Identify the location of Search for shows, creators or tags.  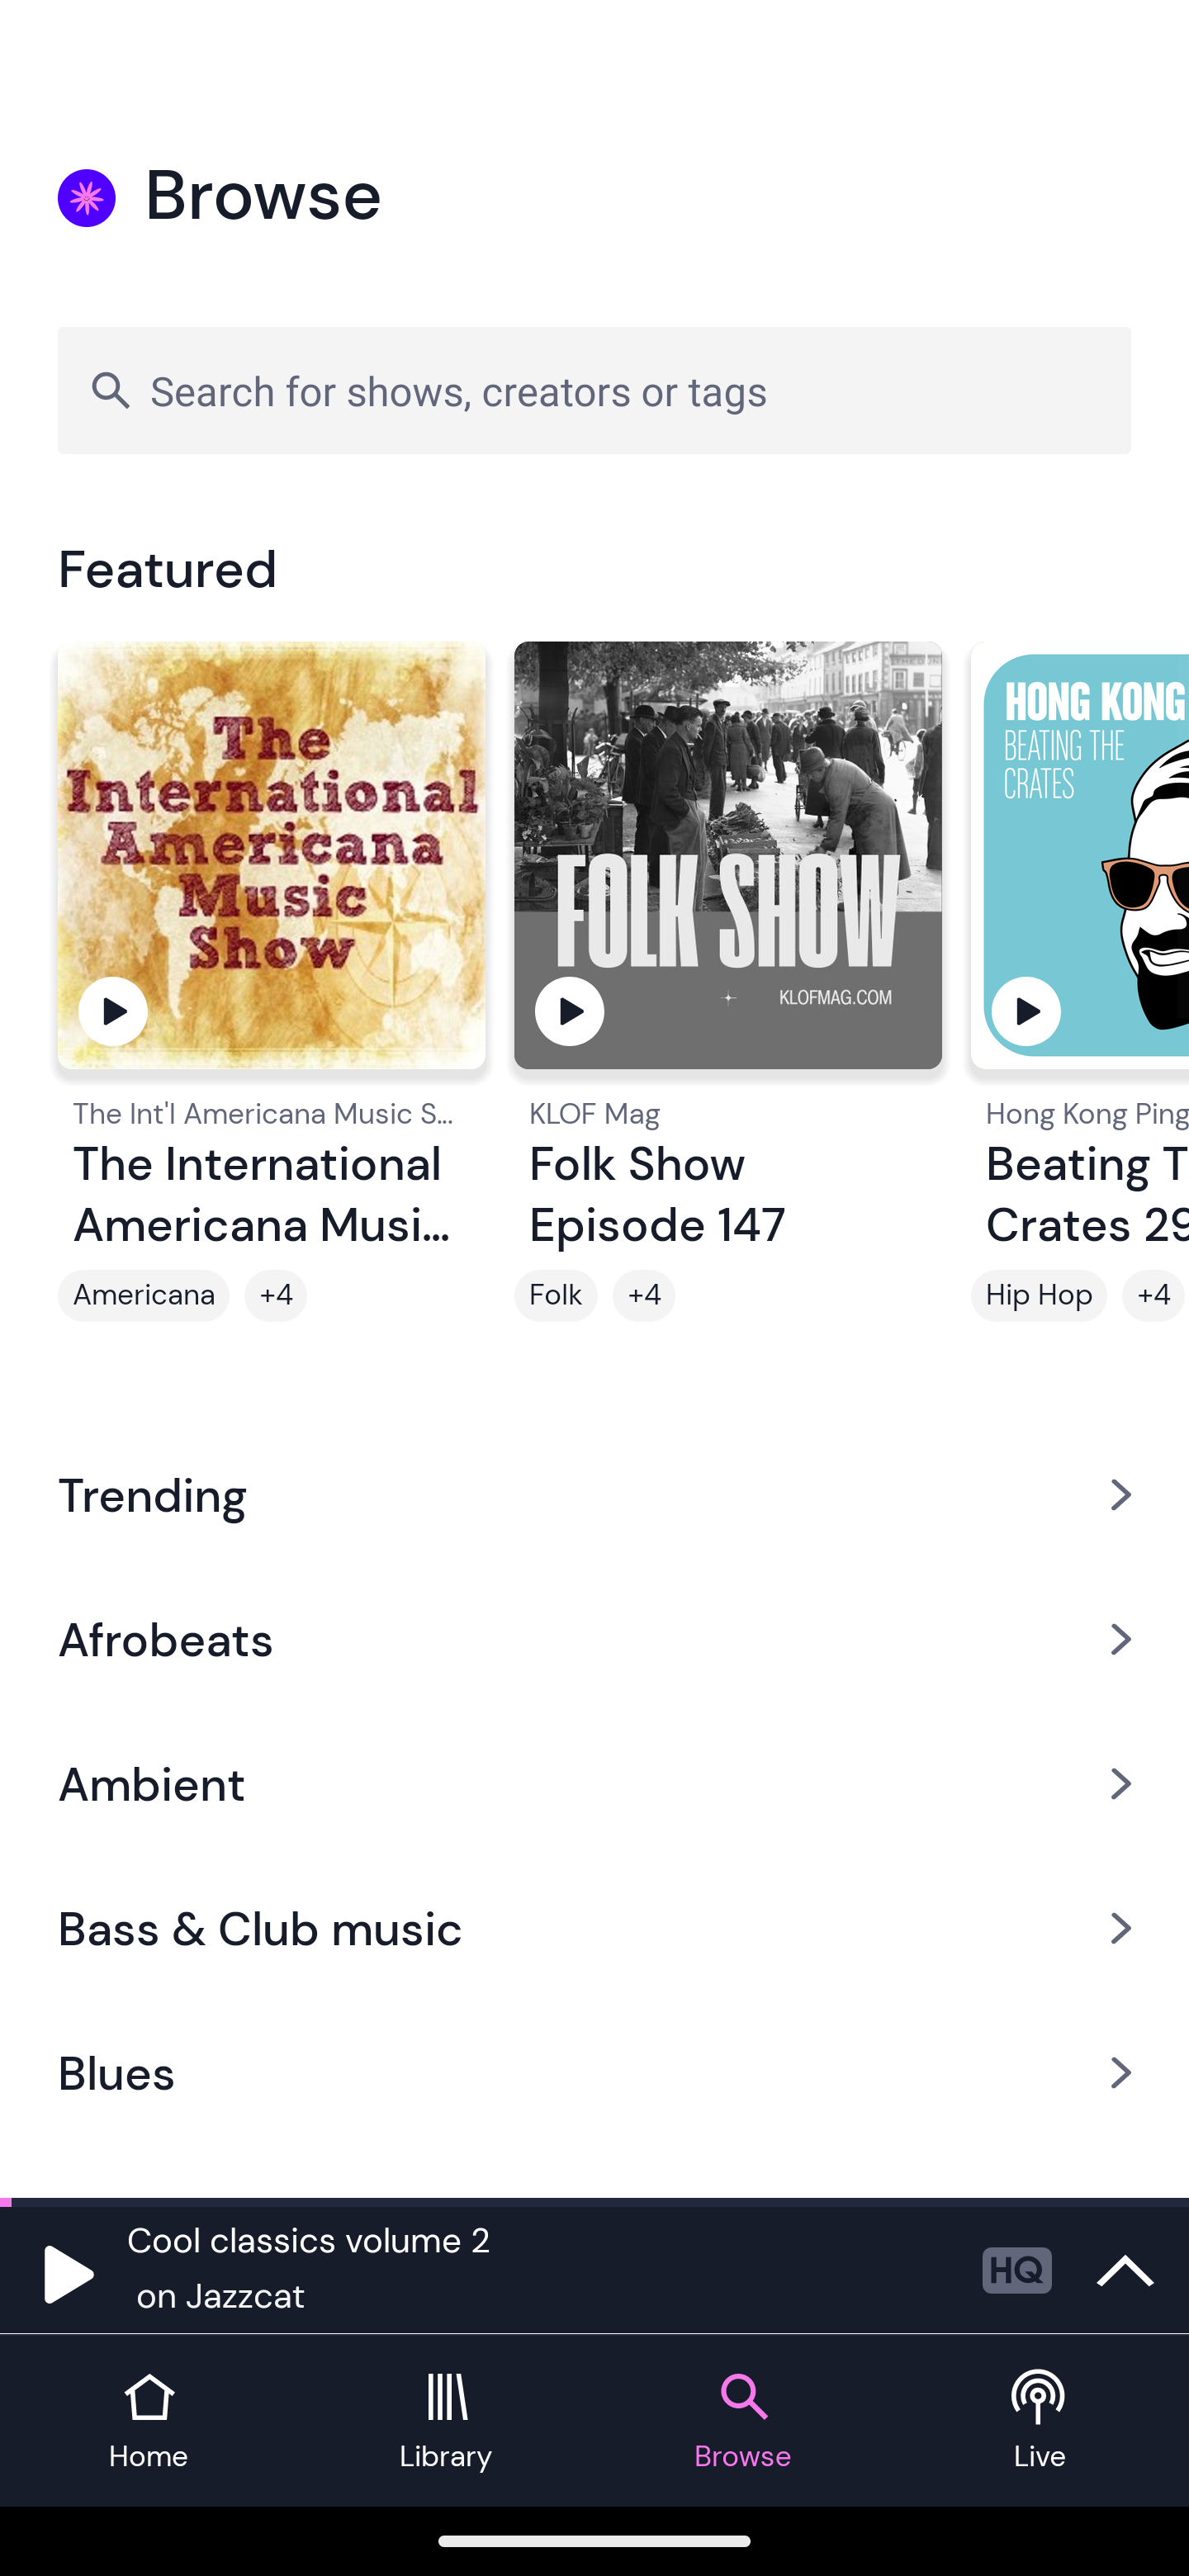
(594, 390).